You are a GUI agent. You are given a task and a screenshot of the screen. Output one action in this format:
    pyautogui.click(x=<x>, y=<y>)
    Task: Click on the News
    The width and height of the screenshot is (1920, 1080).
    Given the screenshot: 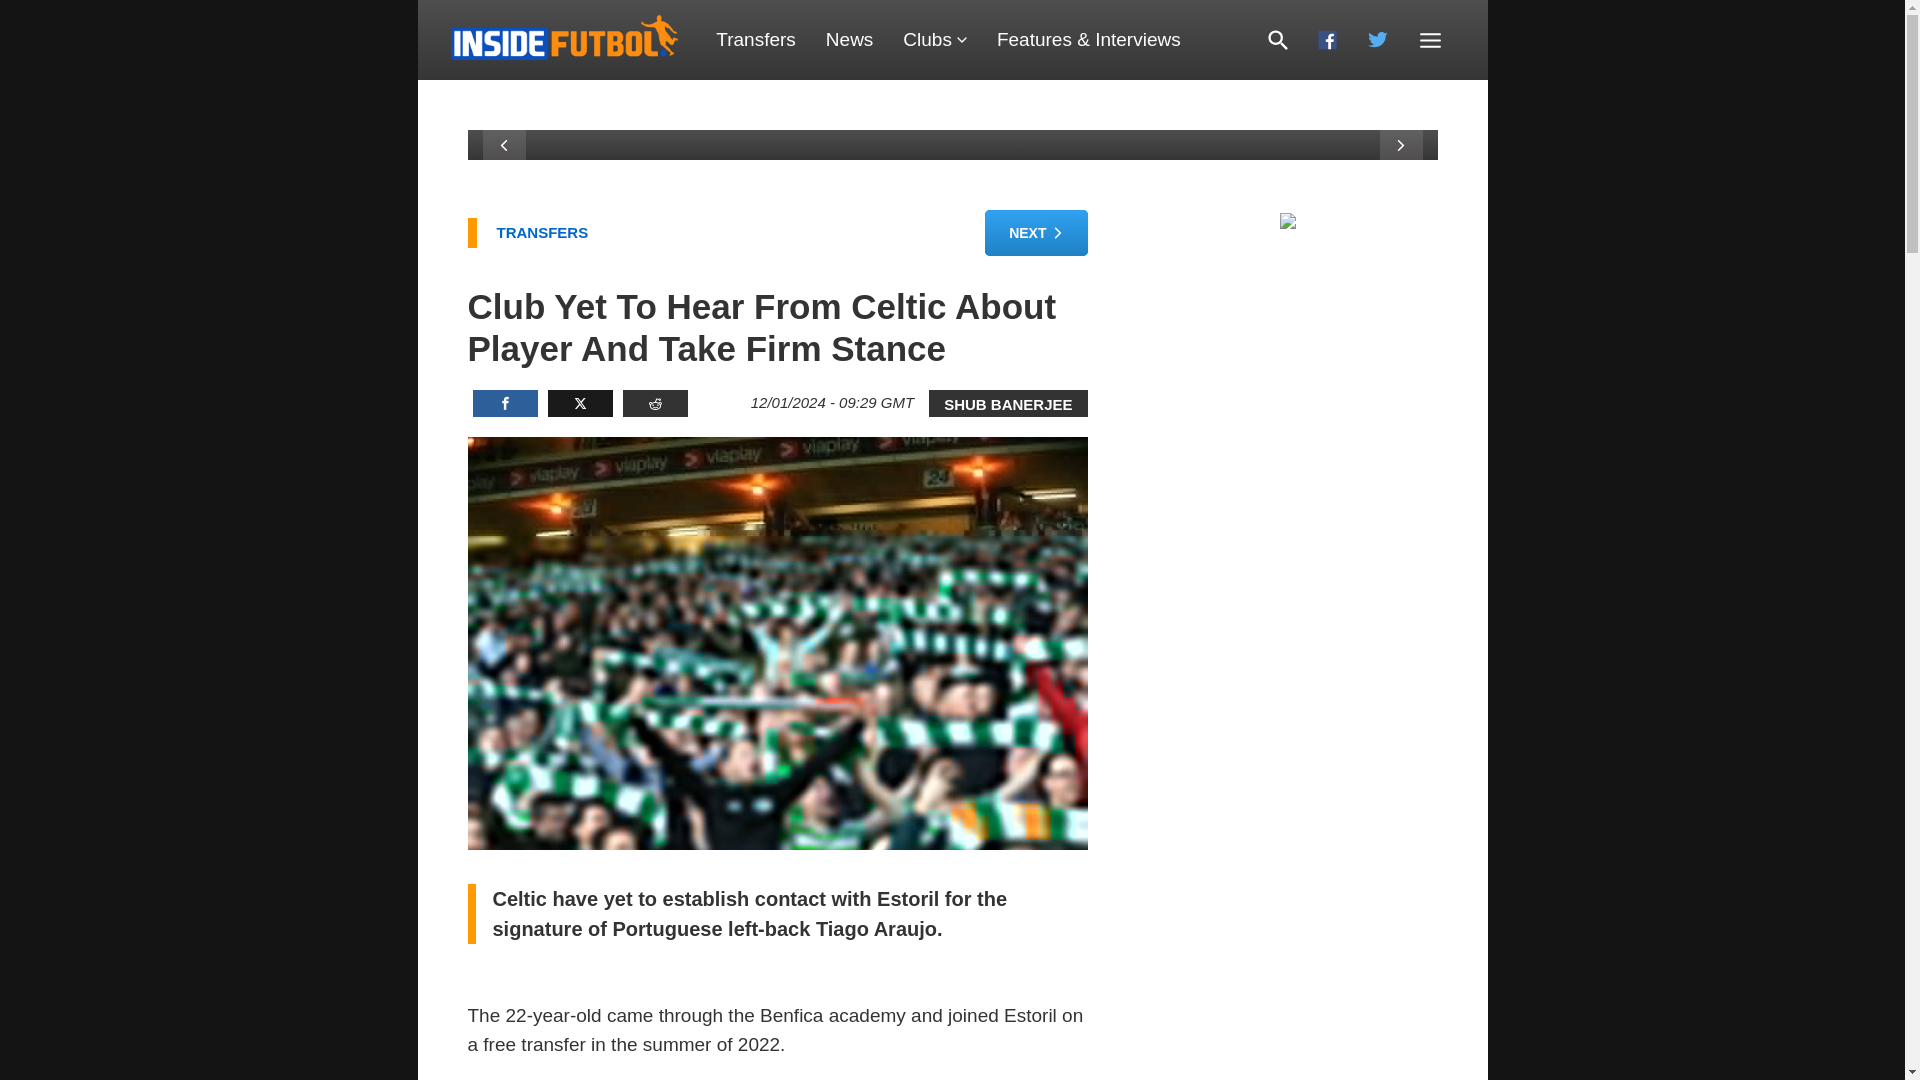 What is the action you would take?
    pyautogui.click(x=849, y=40)
    